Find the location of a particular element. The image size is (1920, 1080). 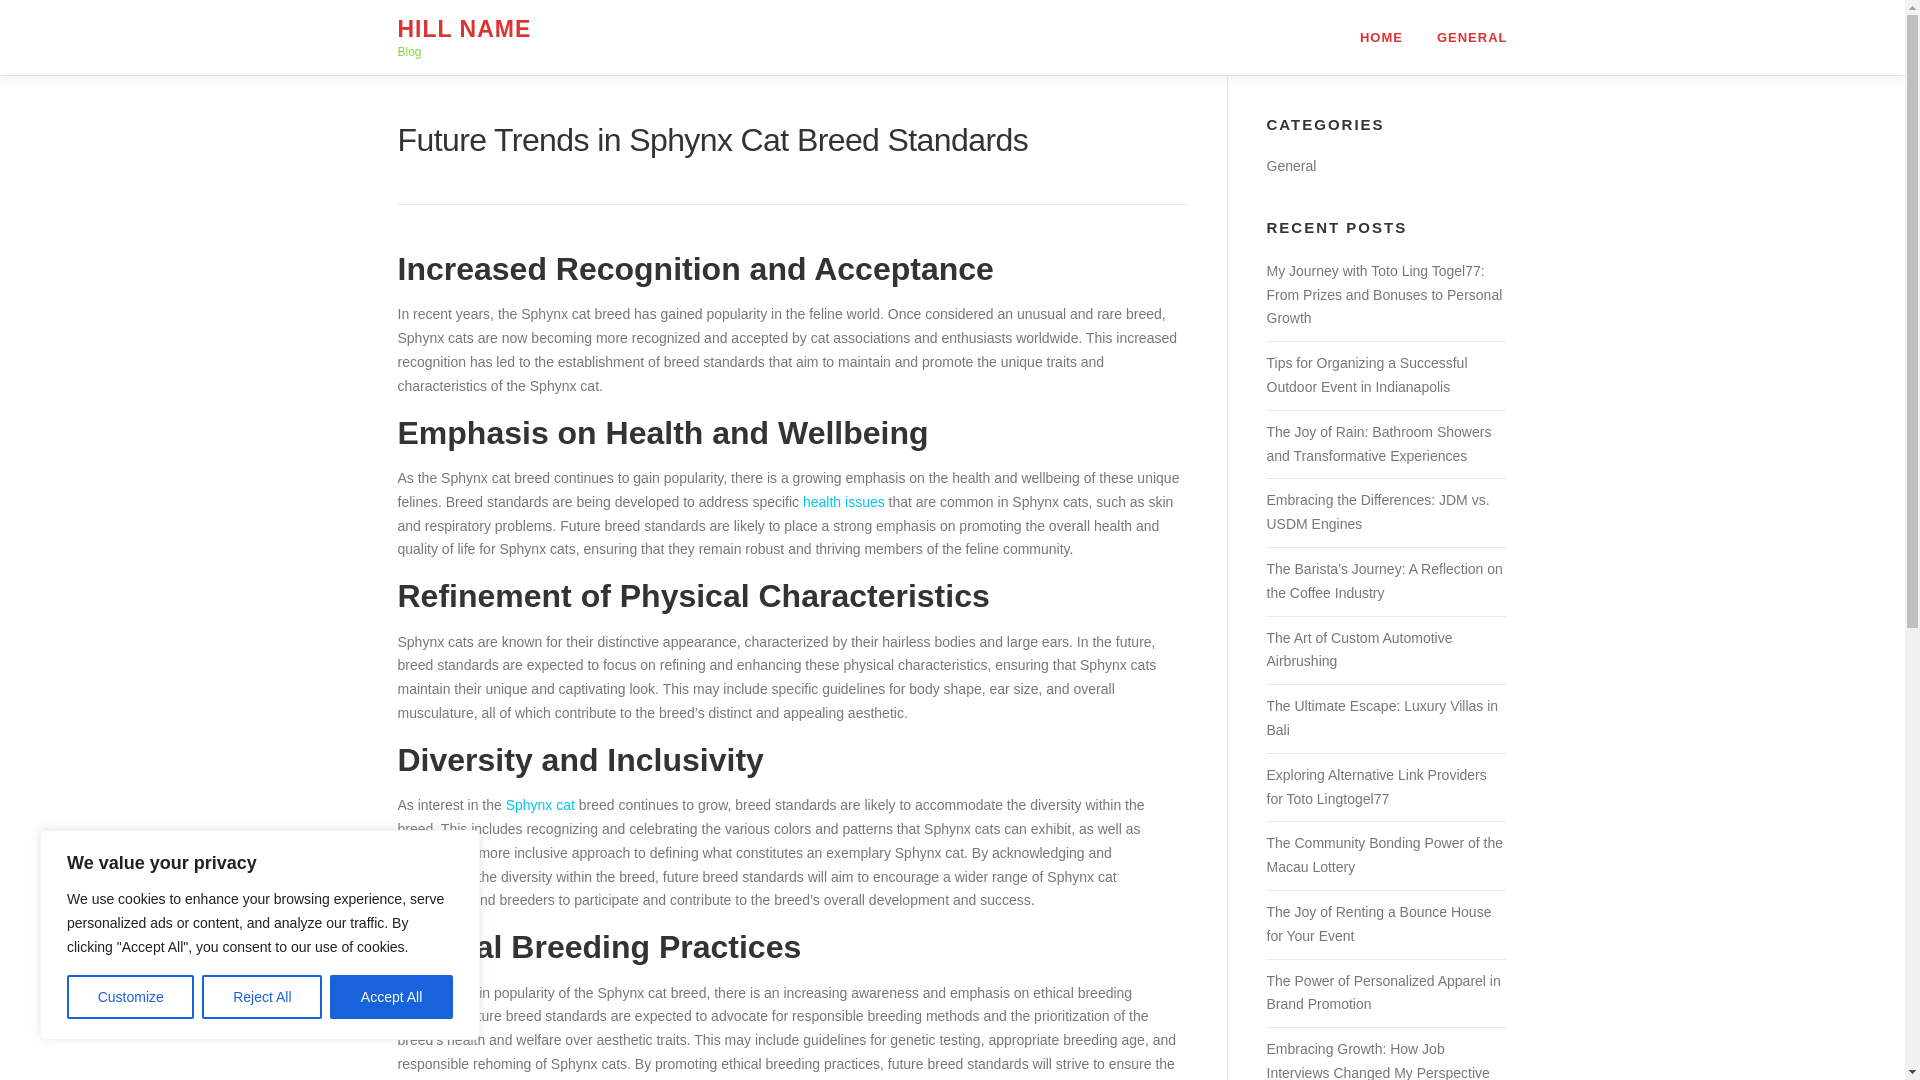

Accept All is located at coordinates (392, 997).